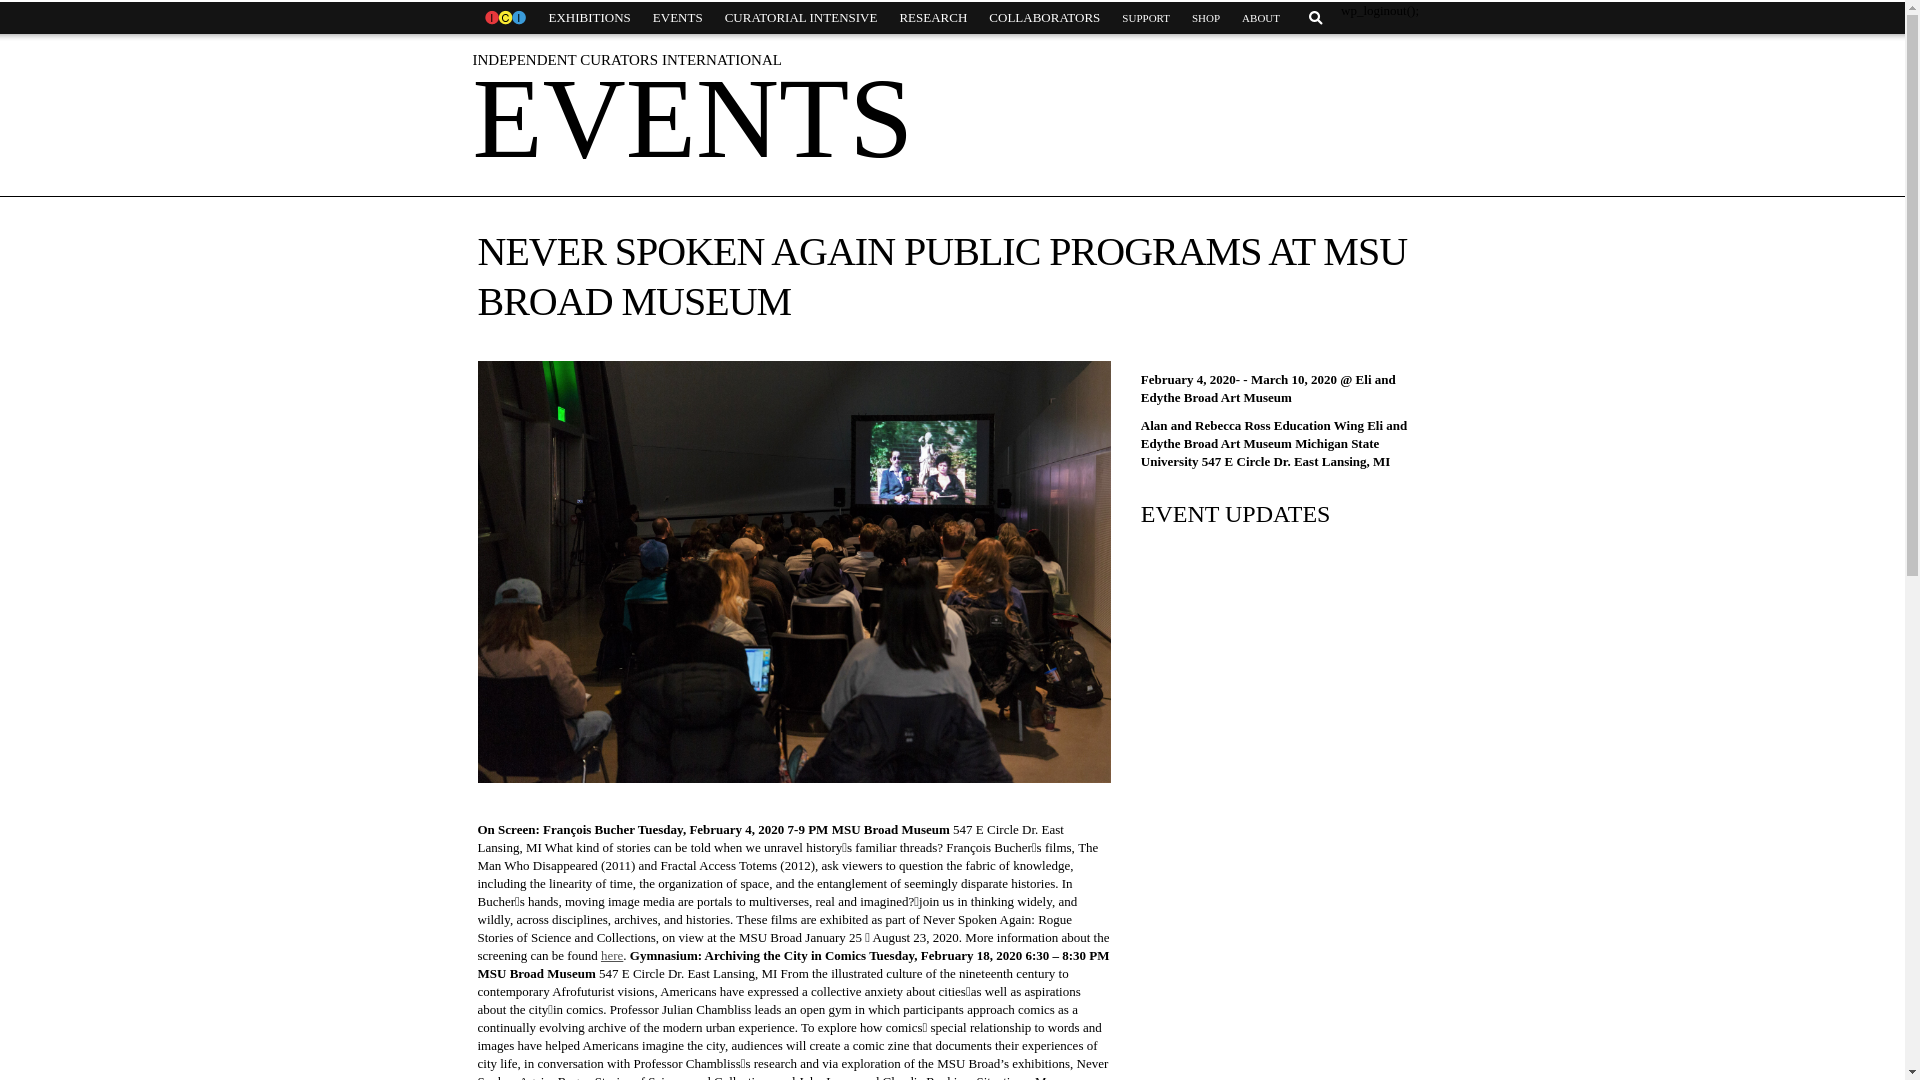  Describe the element at coordinates (932, 18) in the screenshot. I see `RESEARCH` at that location.